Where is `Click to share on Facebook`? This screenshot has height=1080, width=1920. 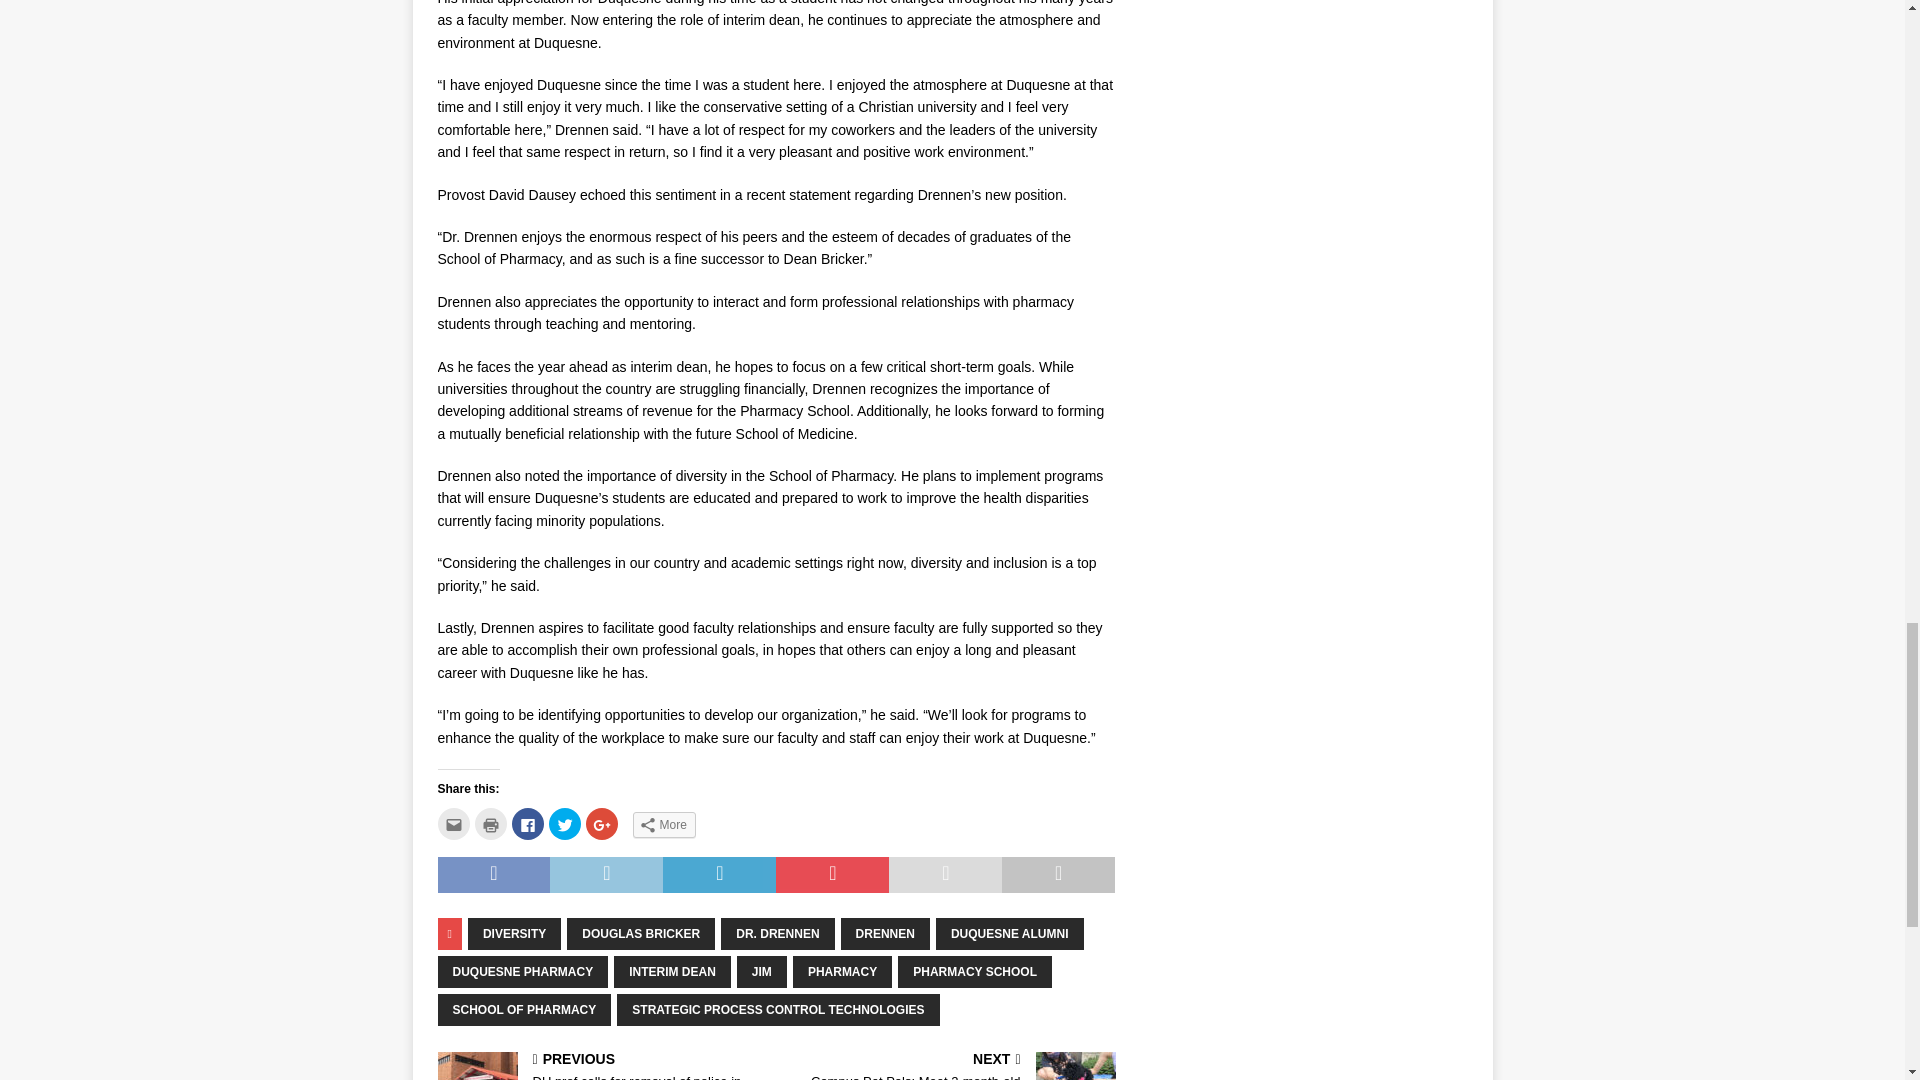
Click to share on Facebook is located at coordinates (528, 824).